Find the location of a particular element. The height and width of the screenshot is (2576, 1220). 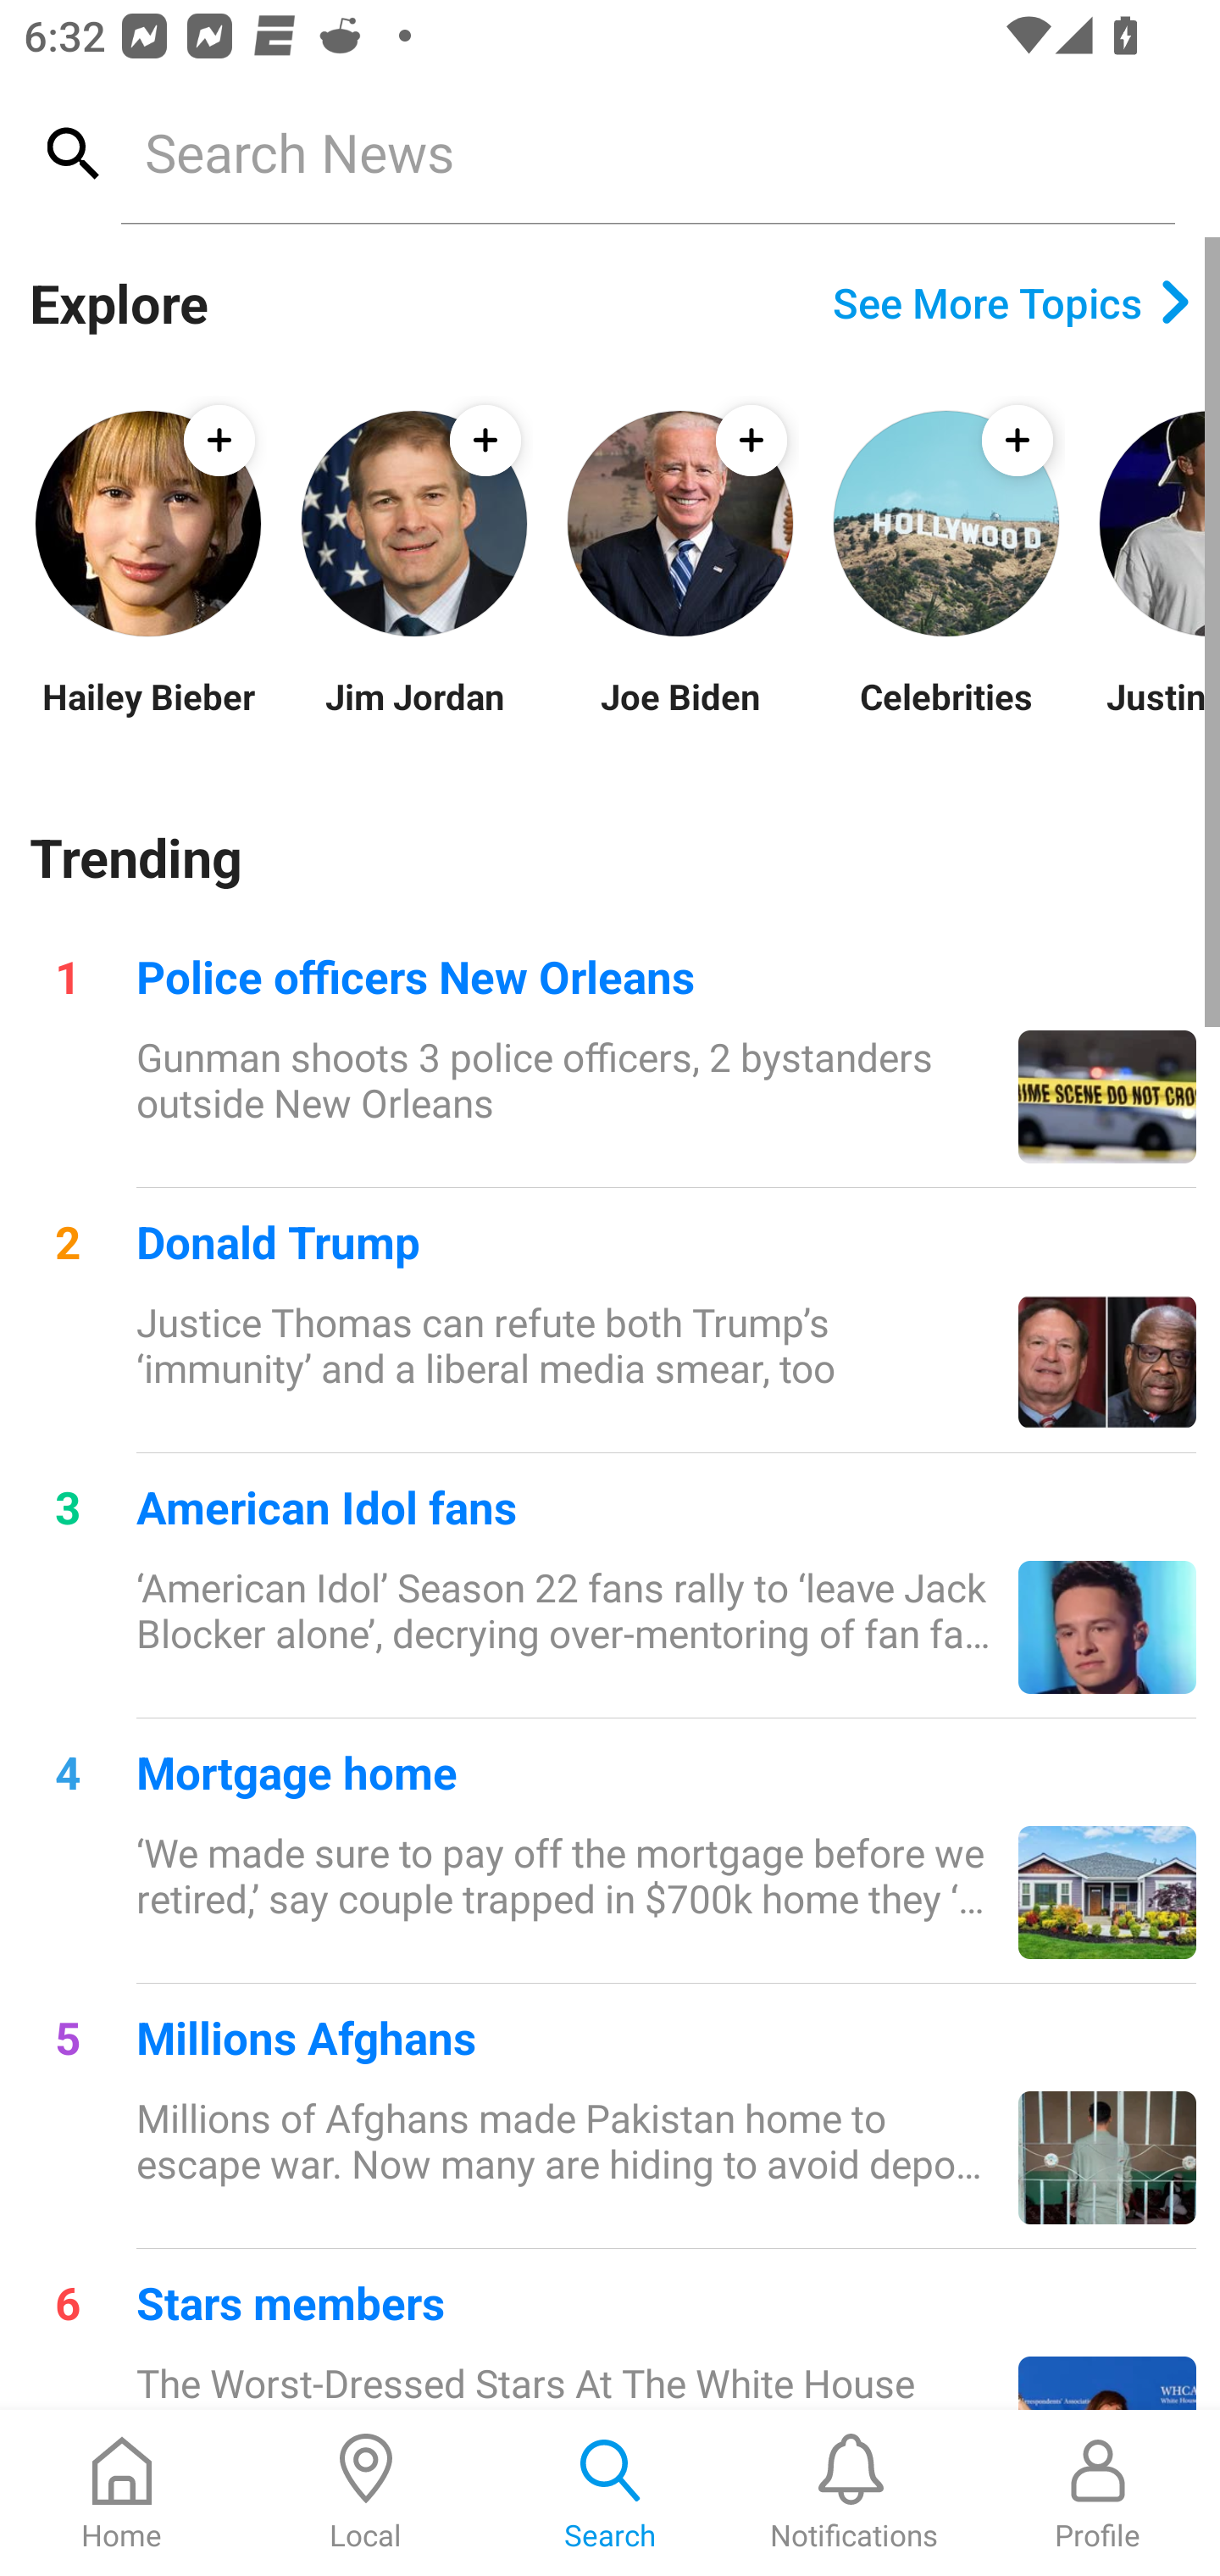

Jim Jordan is located at coordinates (413, 717).